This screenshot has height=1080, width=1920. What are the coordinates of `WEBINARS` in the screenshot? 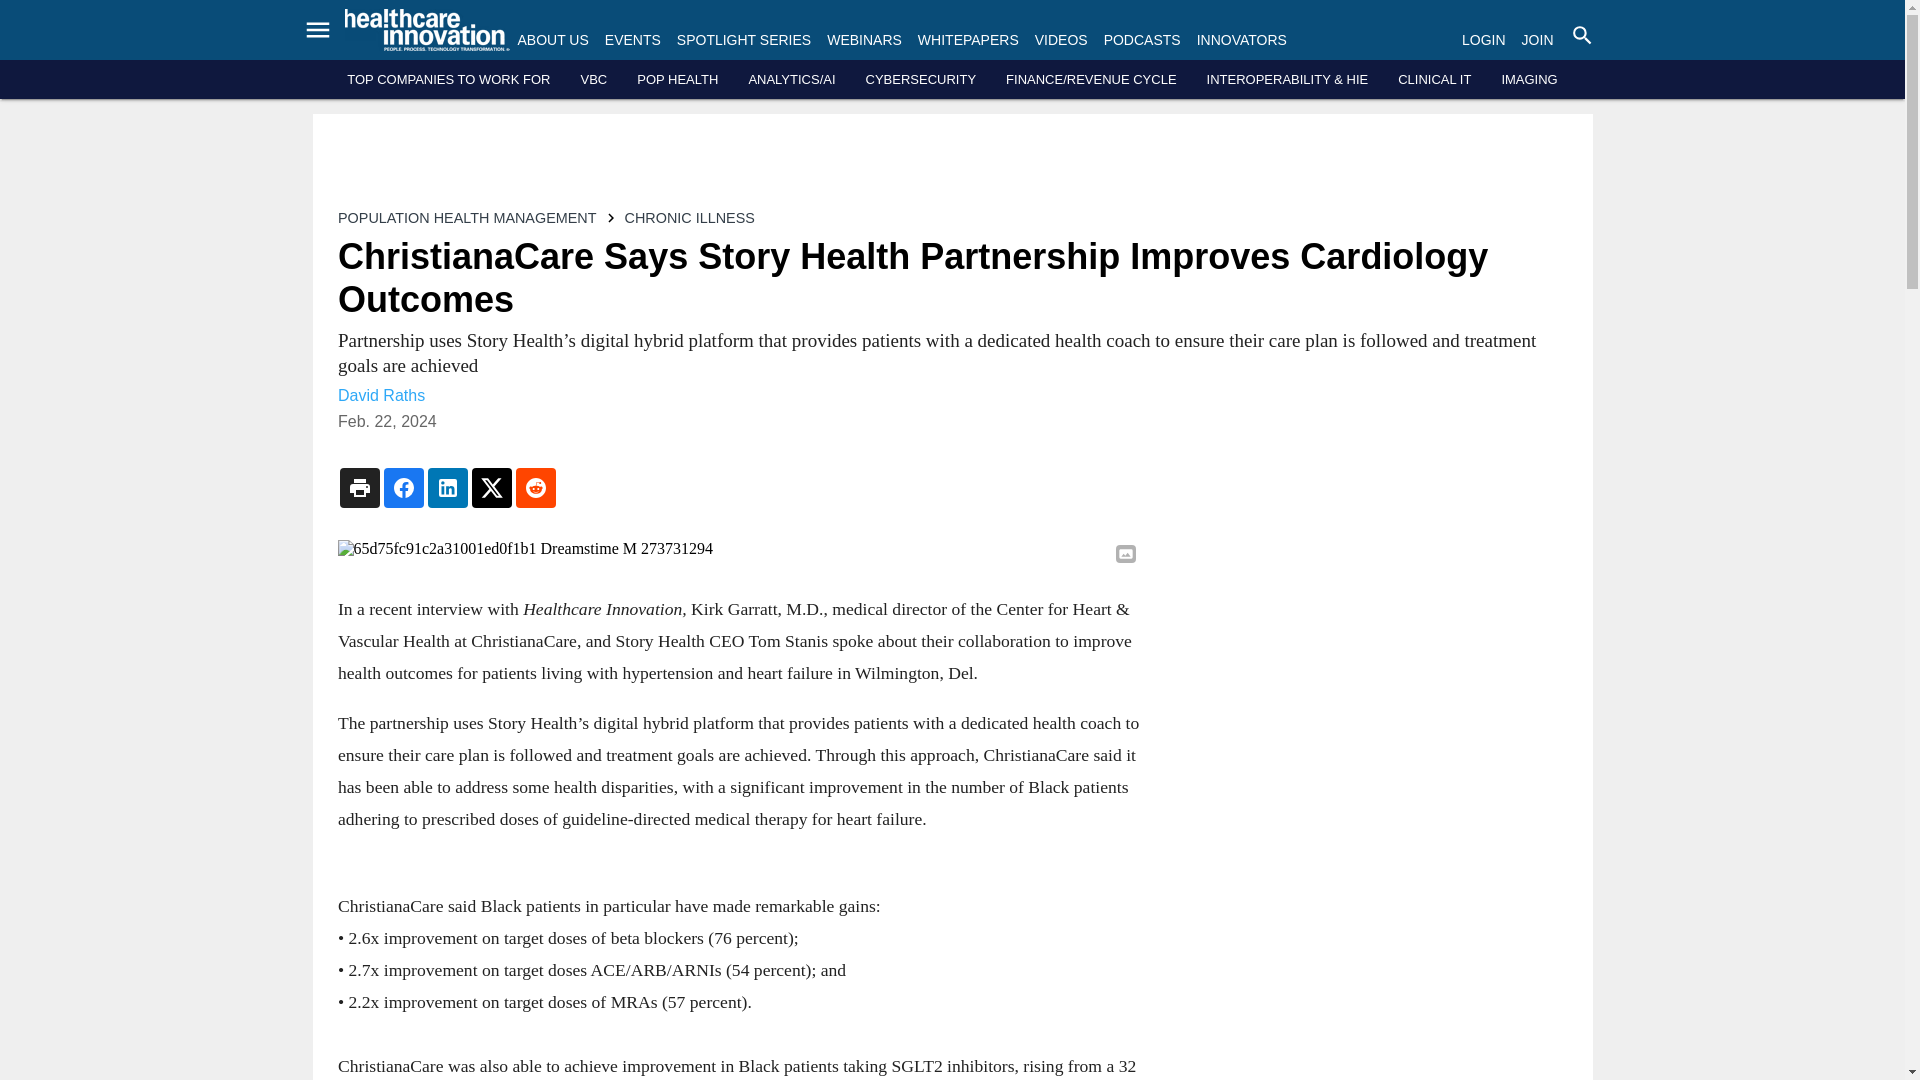 It's located at (864, 40).